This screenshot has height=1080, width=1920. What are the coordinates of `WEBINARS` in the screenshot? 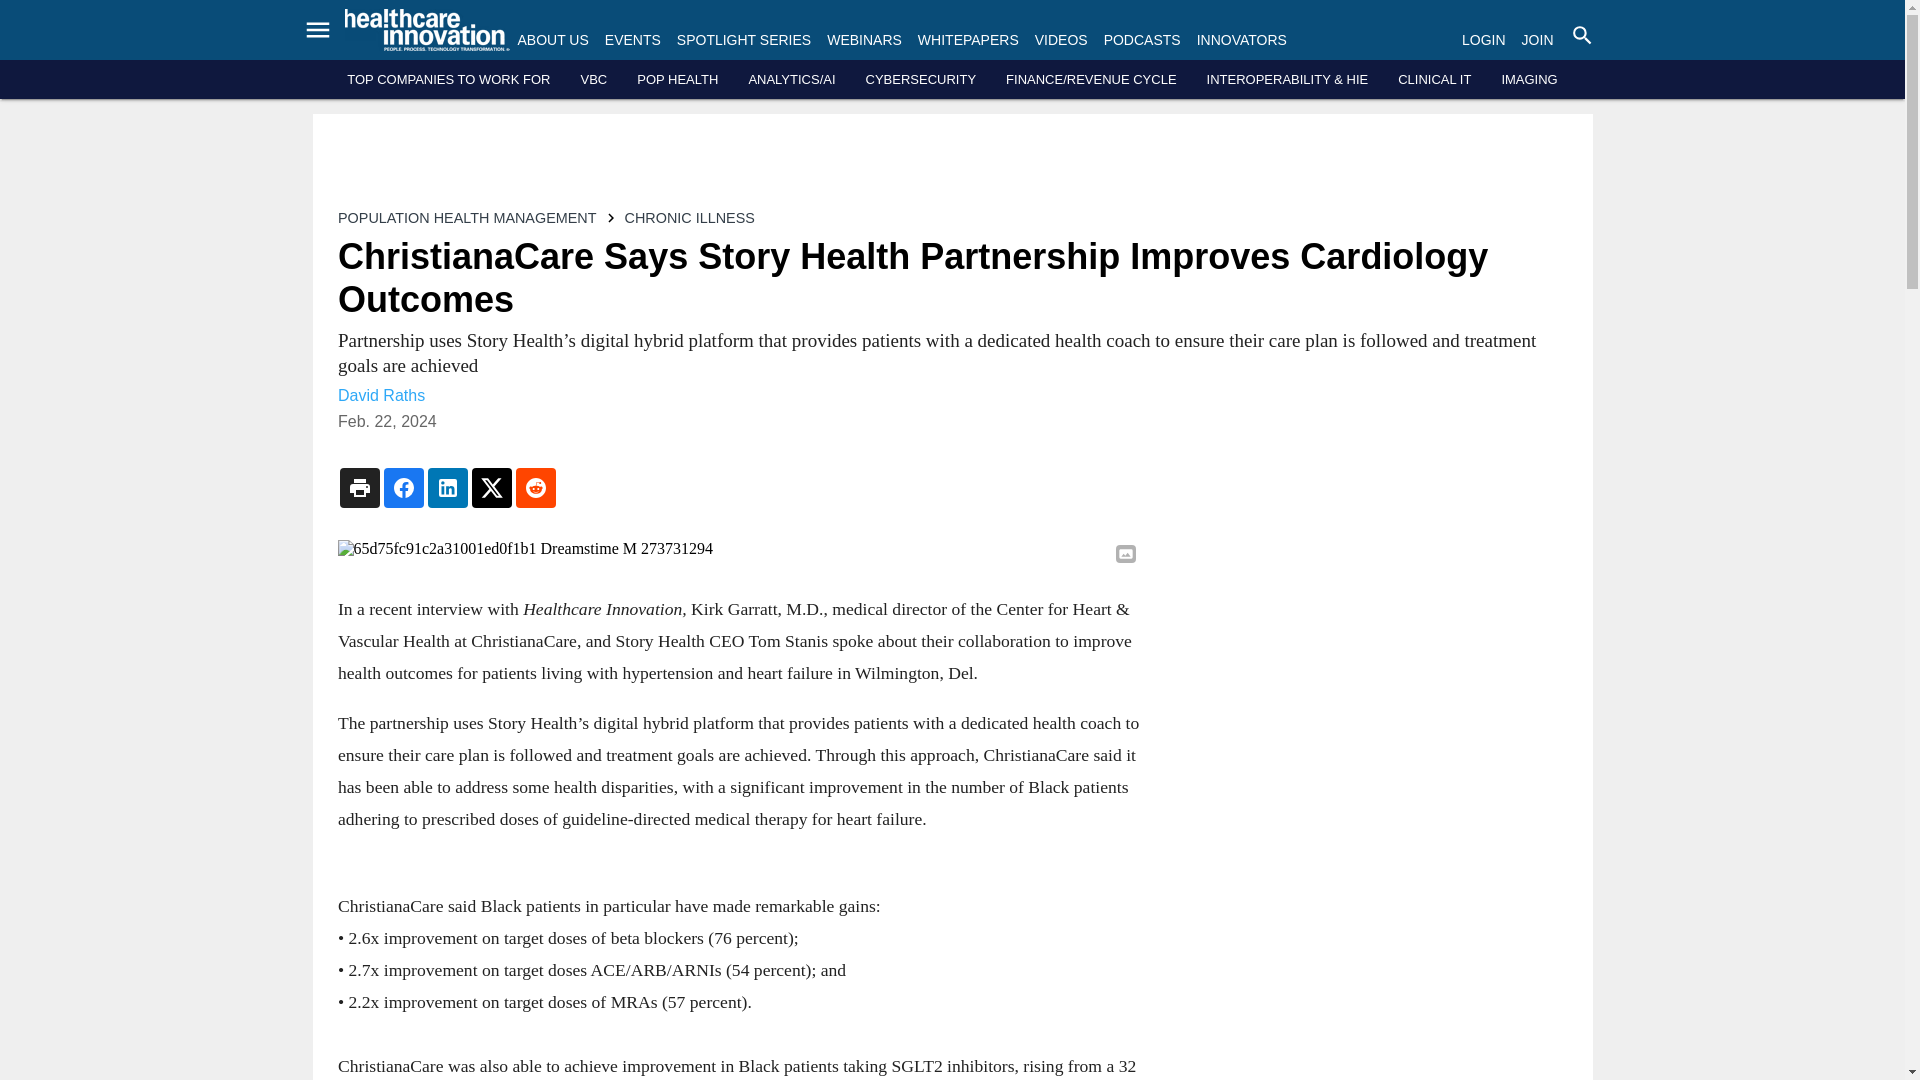 It's located at (864, 40).